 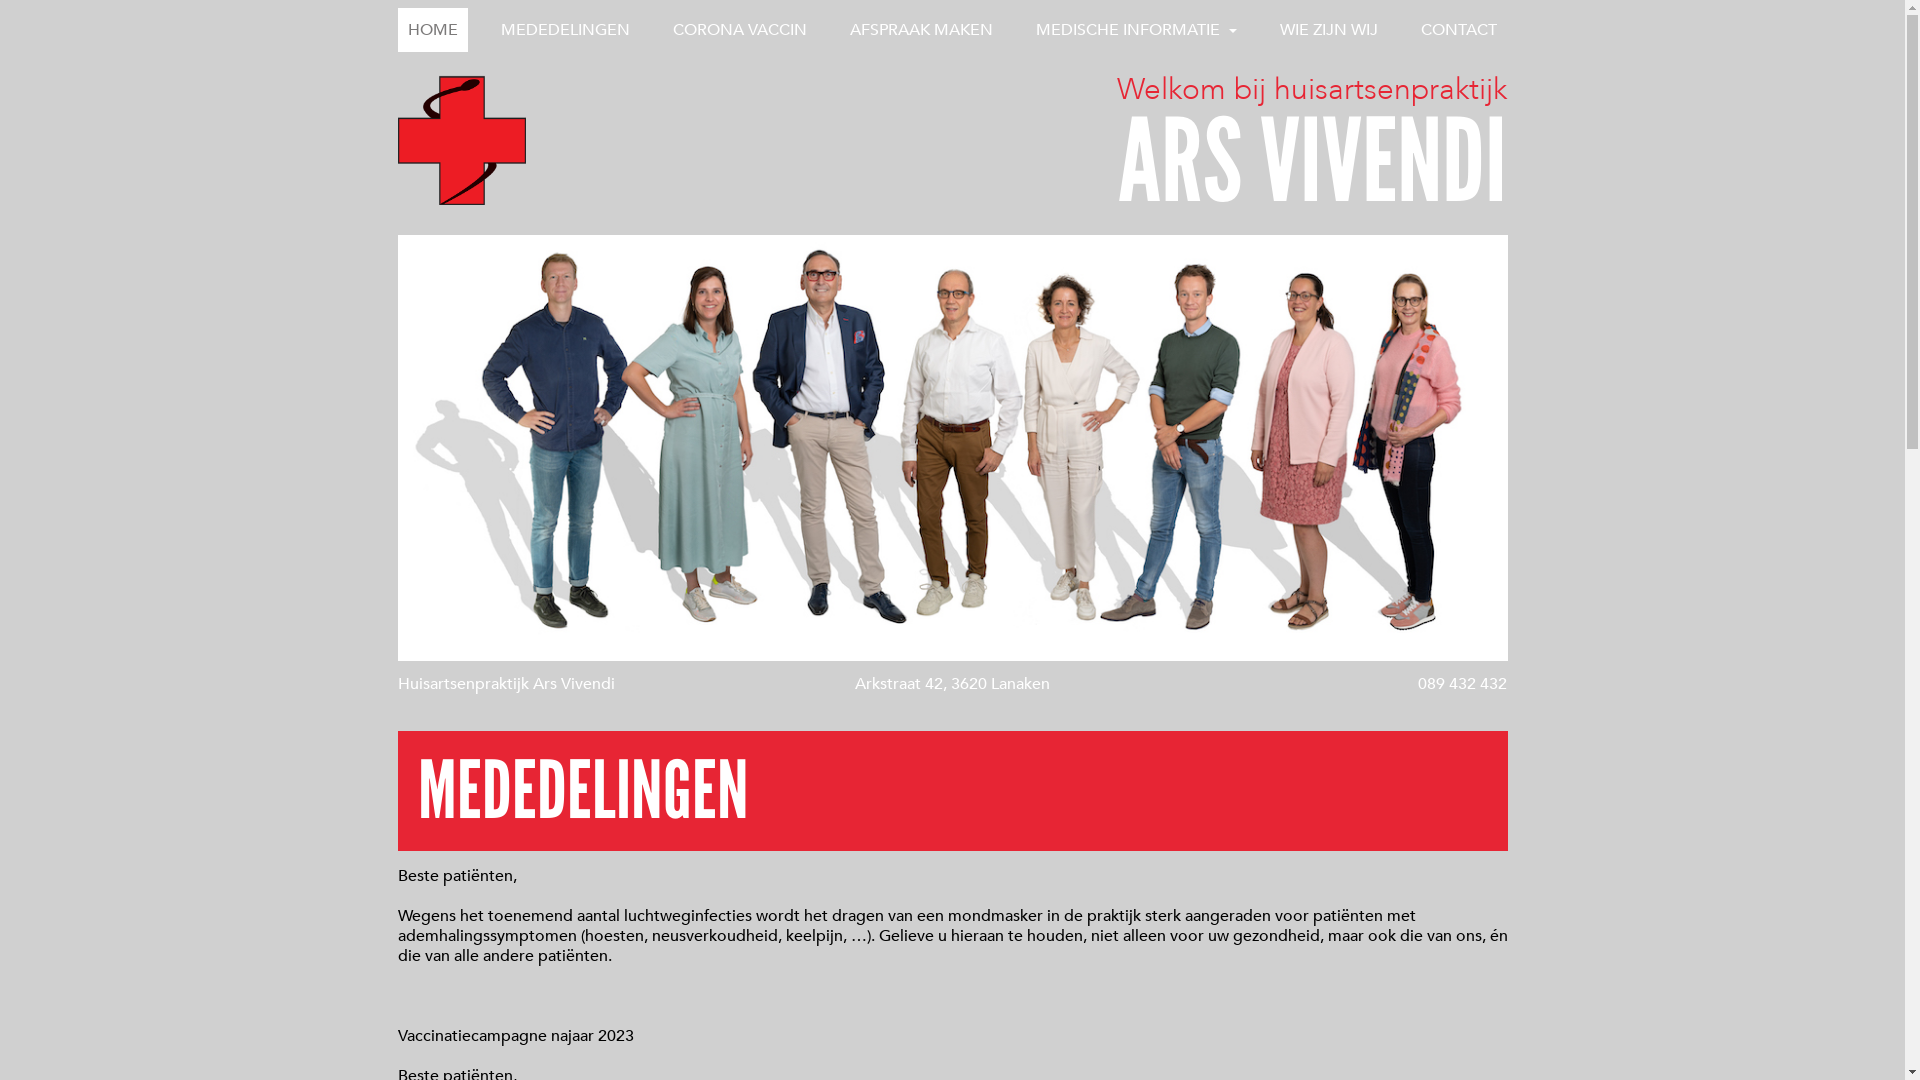 I want to click on AFSPRAAK MAKEN, so click(x=922, y=30).